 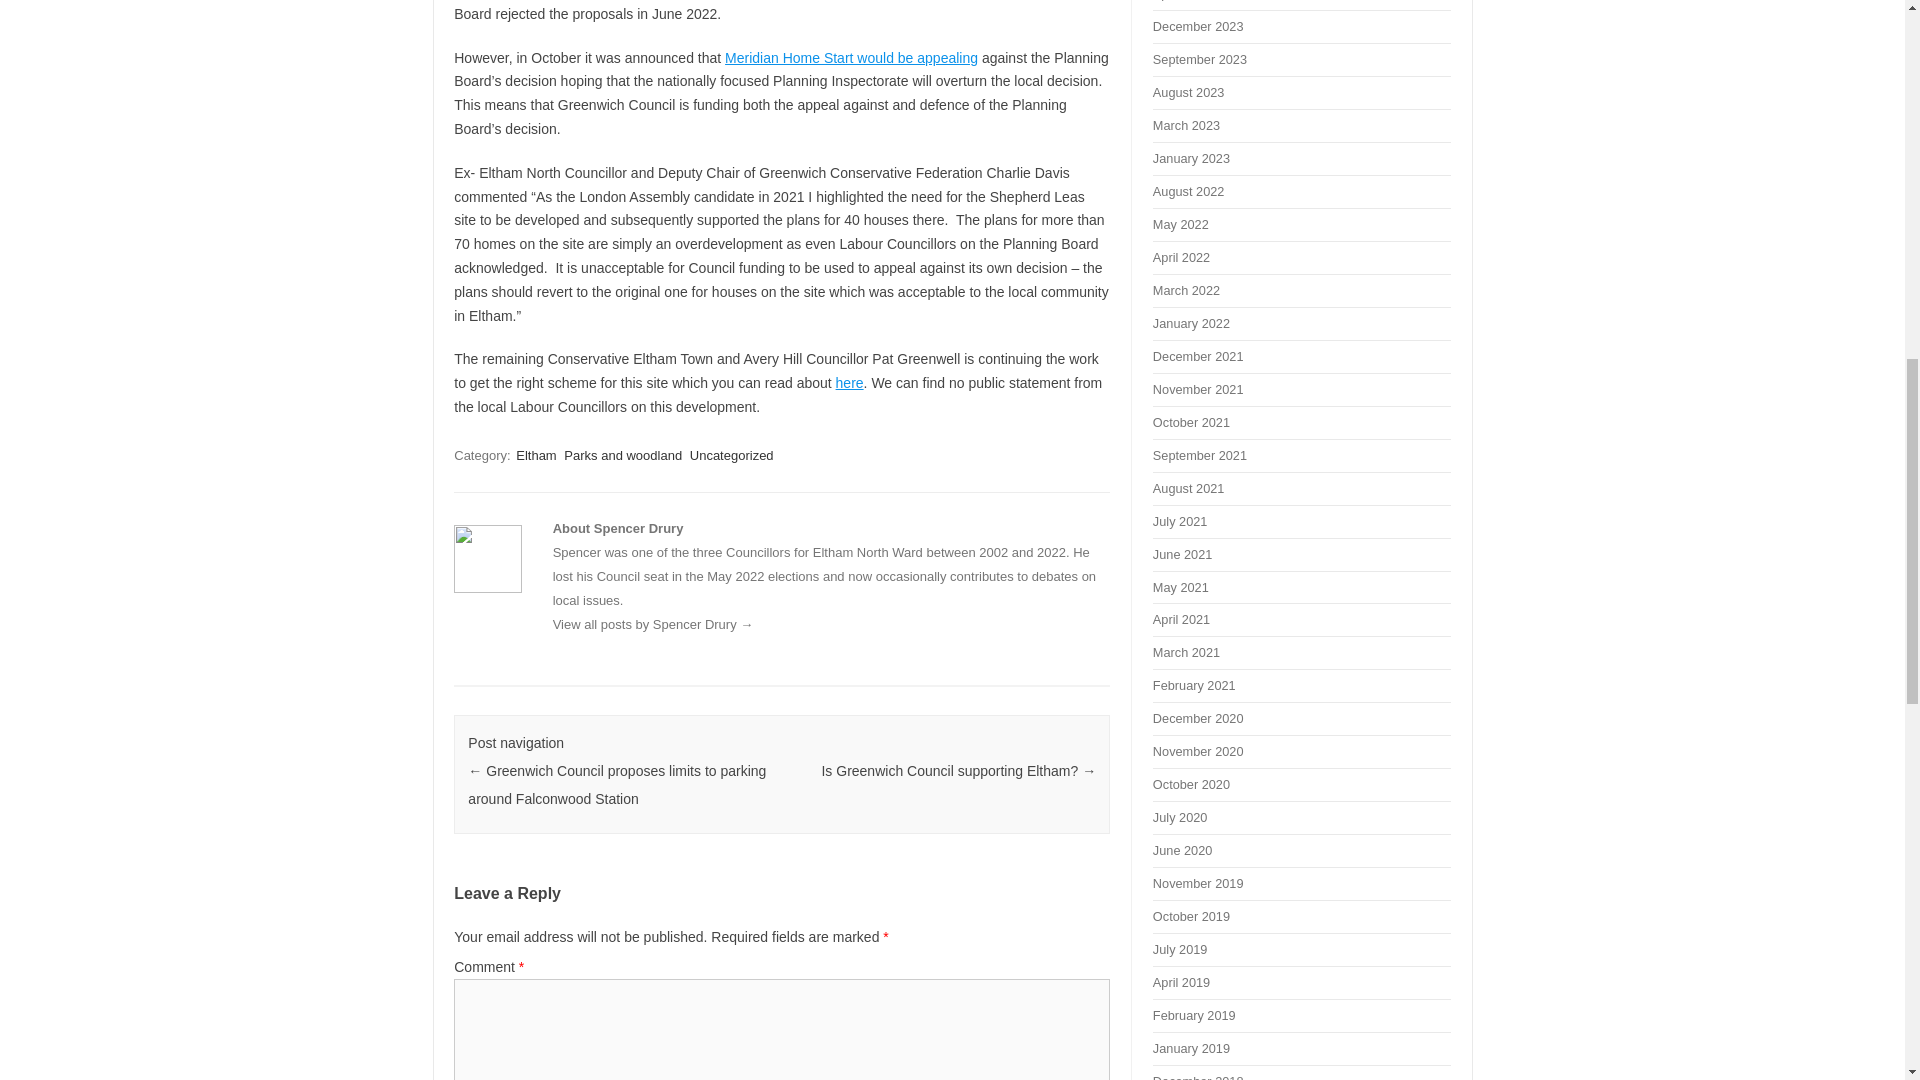 I want to click on Meridian Home Start would be appealing, so click(x=851, y=57).